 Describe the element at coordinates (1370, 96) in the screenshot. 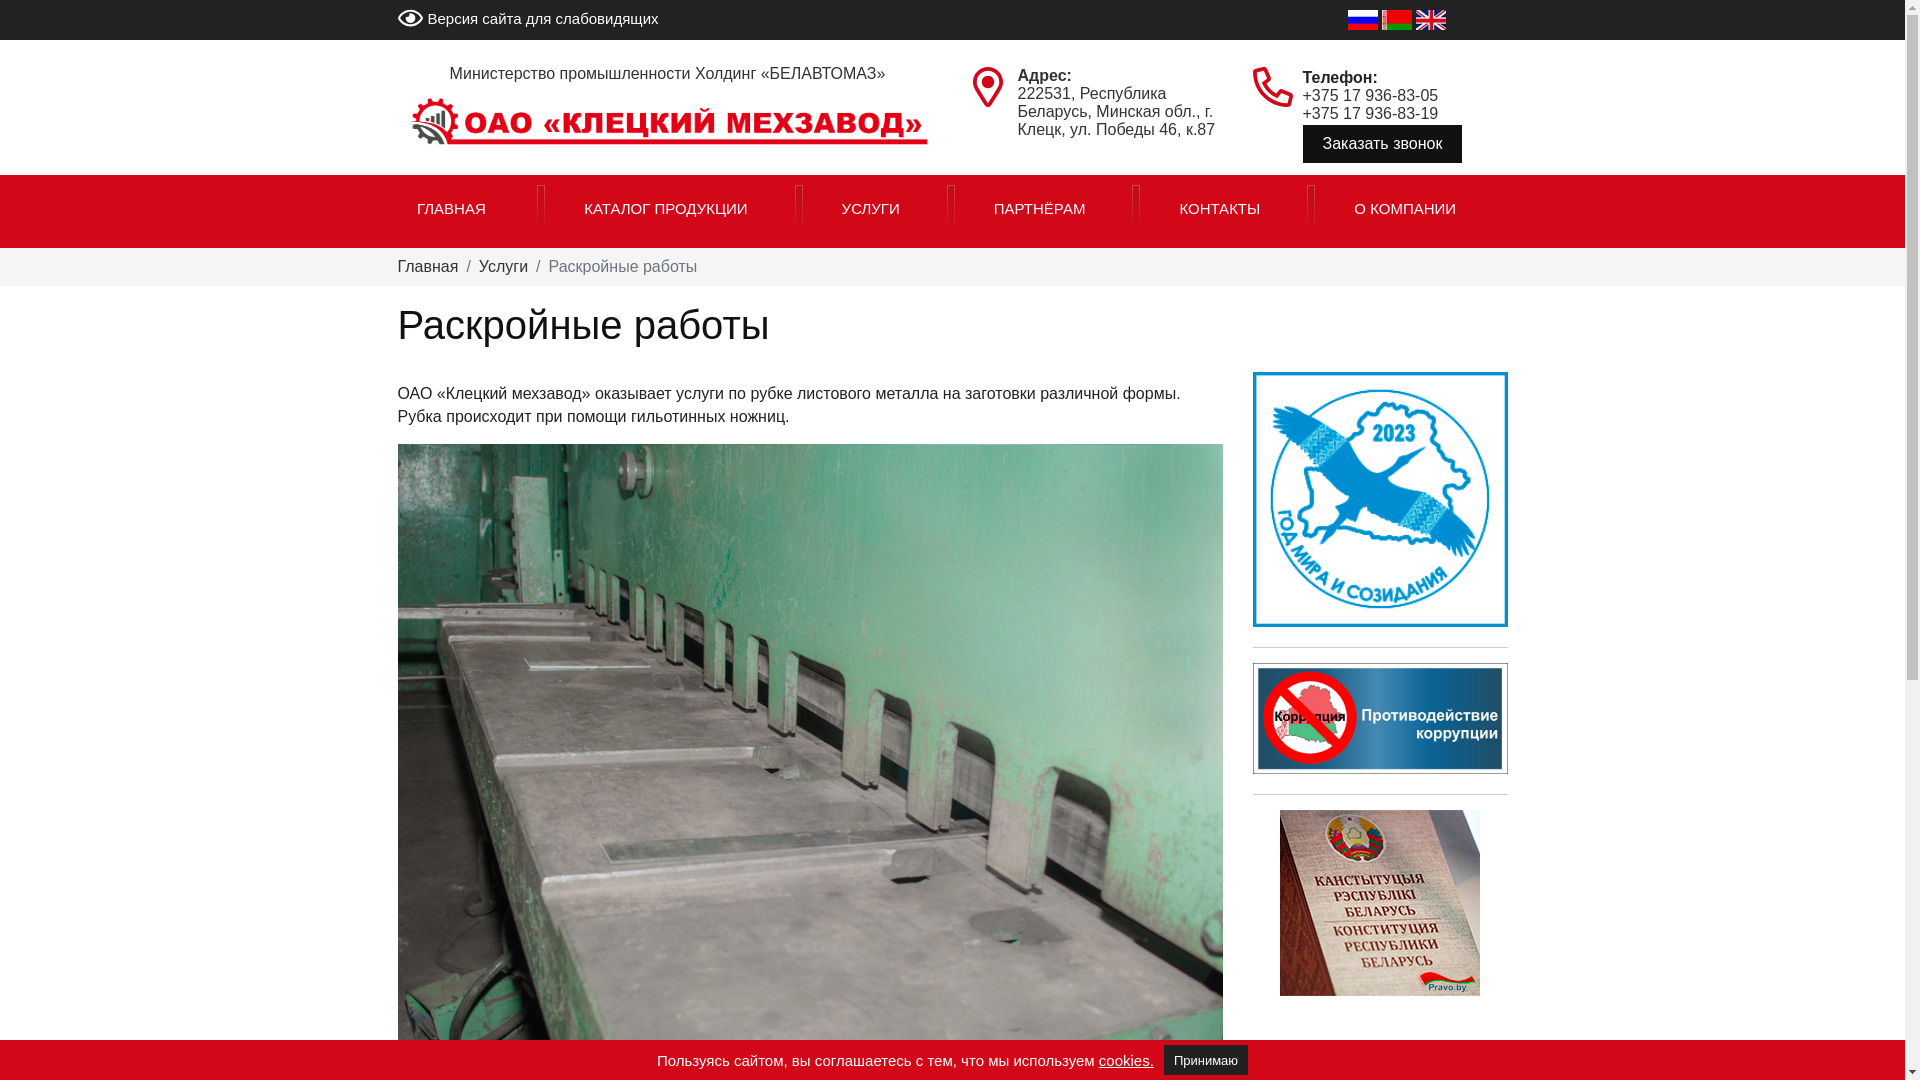

I see `+375 17 936-83-05` at that location.